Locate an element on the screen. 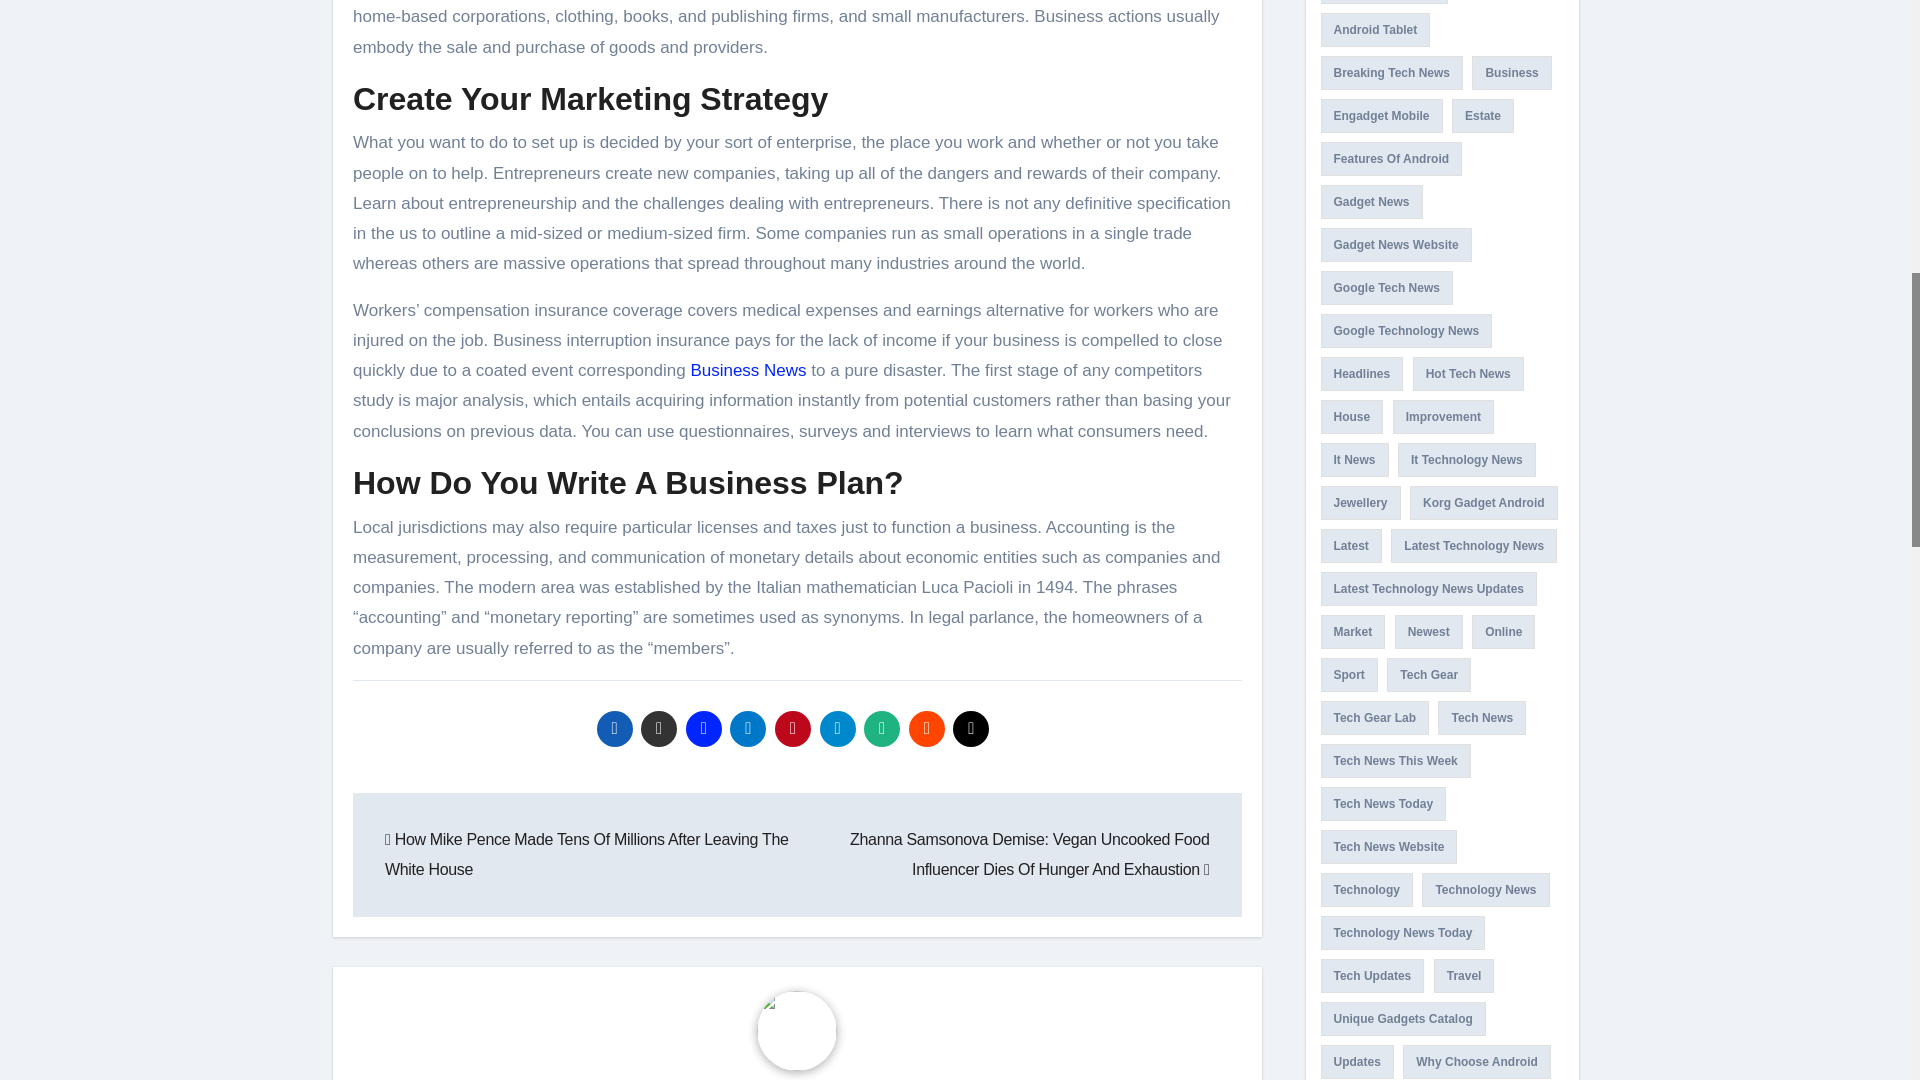 The height and width of the screenshot is (1080, 1920). Business News is located at coordinates (748, 370).